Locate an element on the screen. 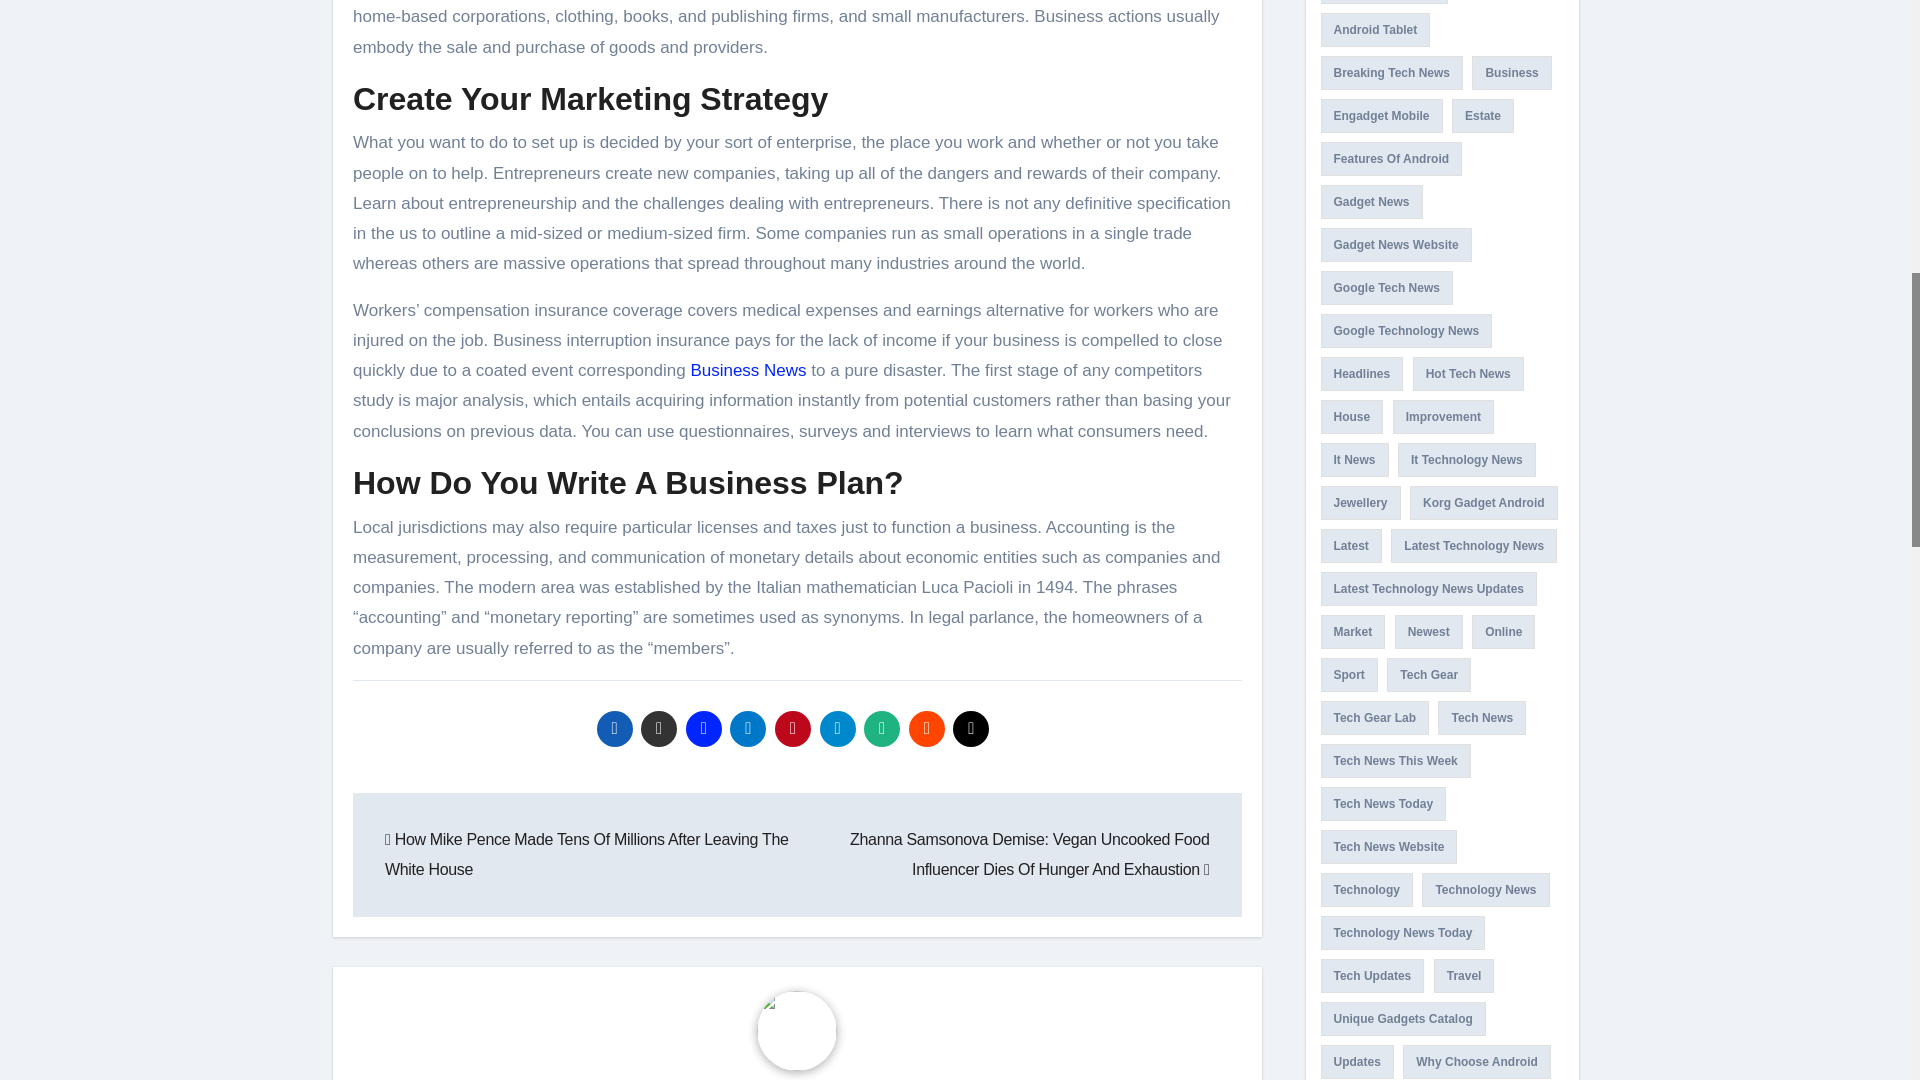 The height and width of the screenshot is (1080, 1920). Business News is located at coordinates (748, 370).